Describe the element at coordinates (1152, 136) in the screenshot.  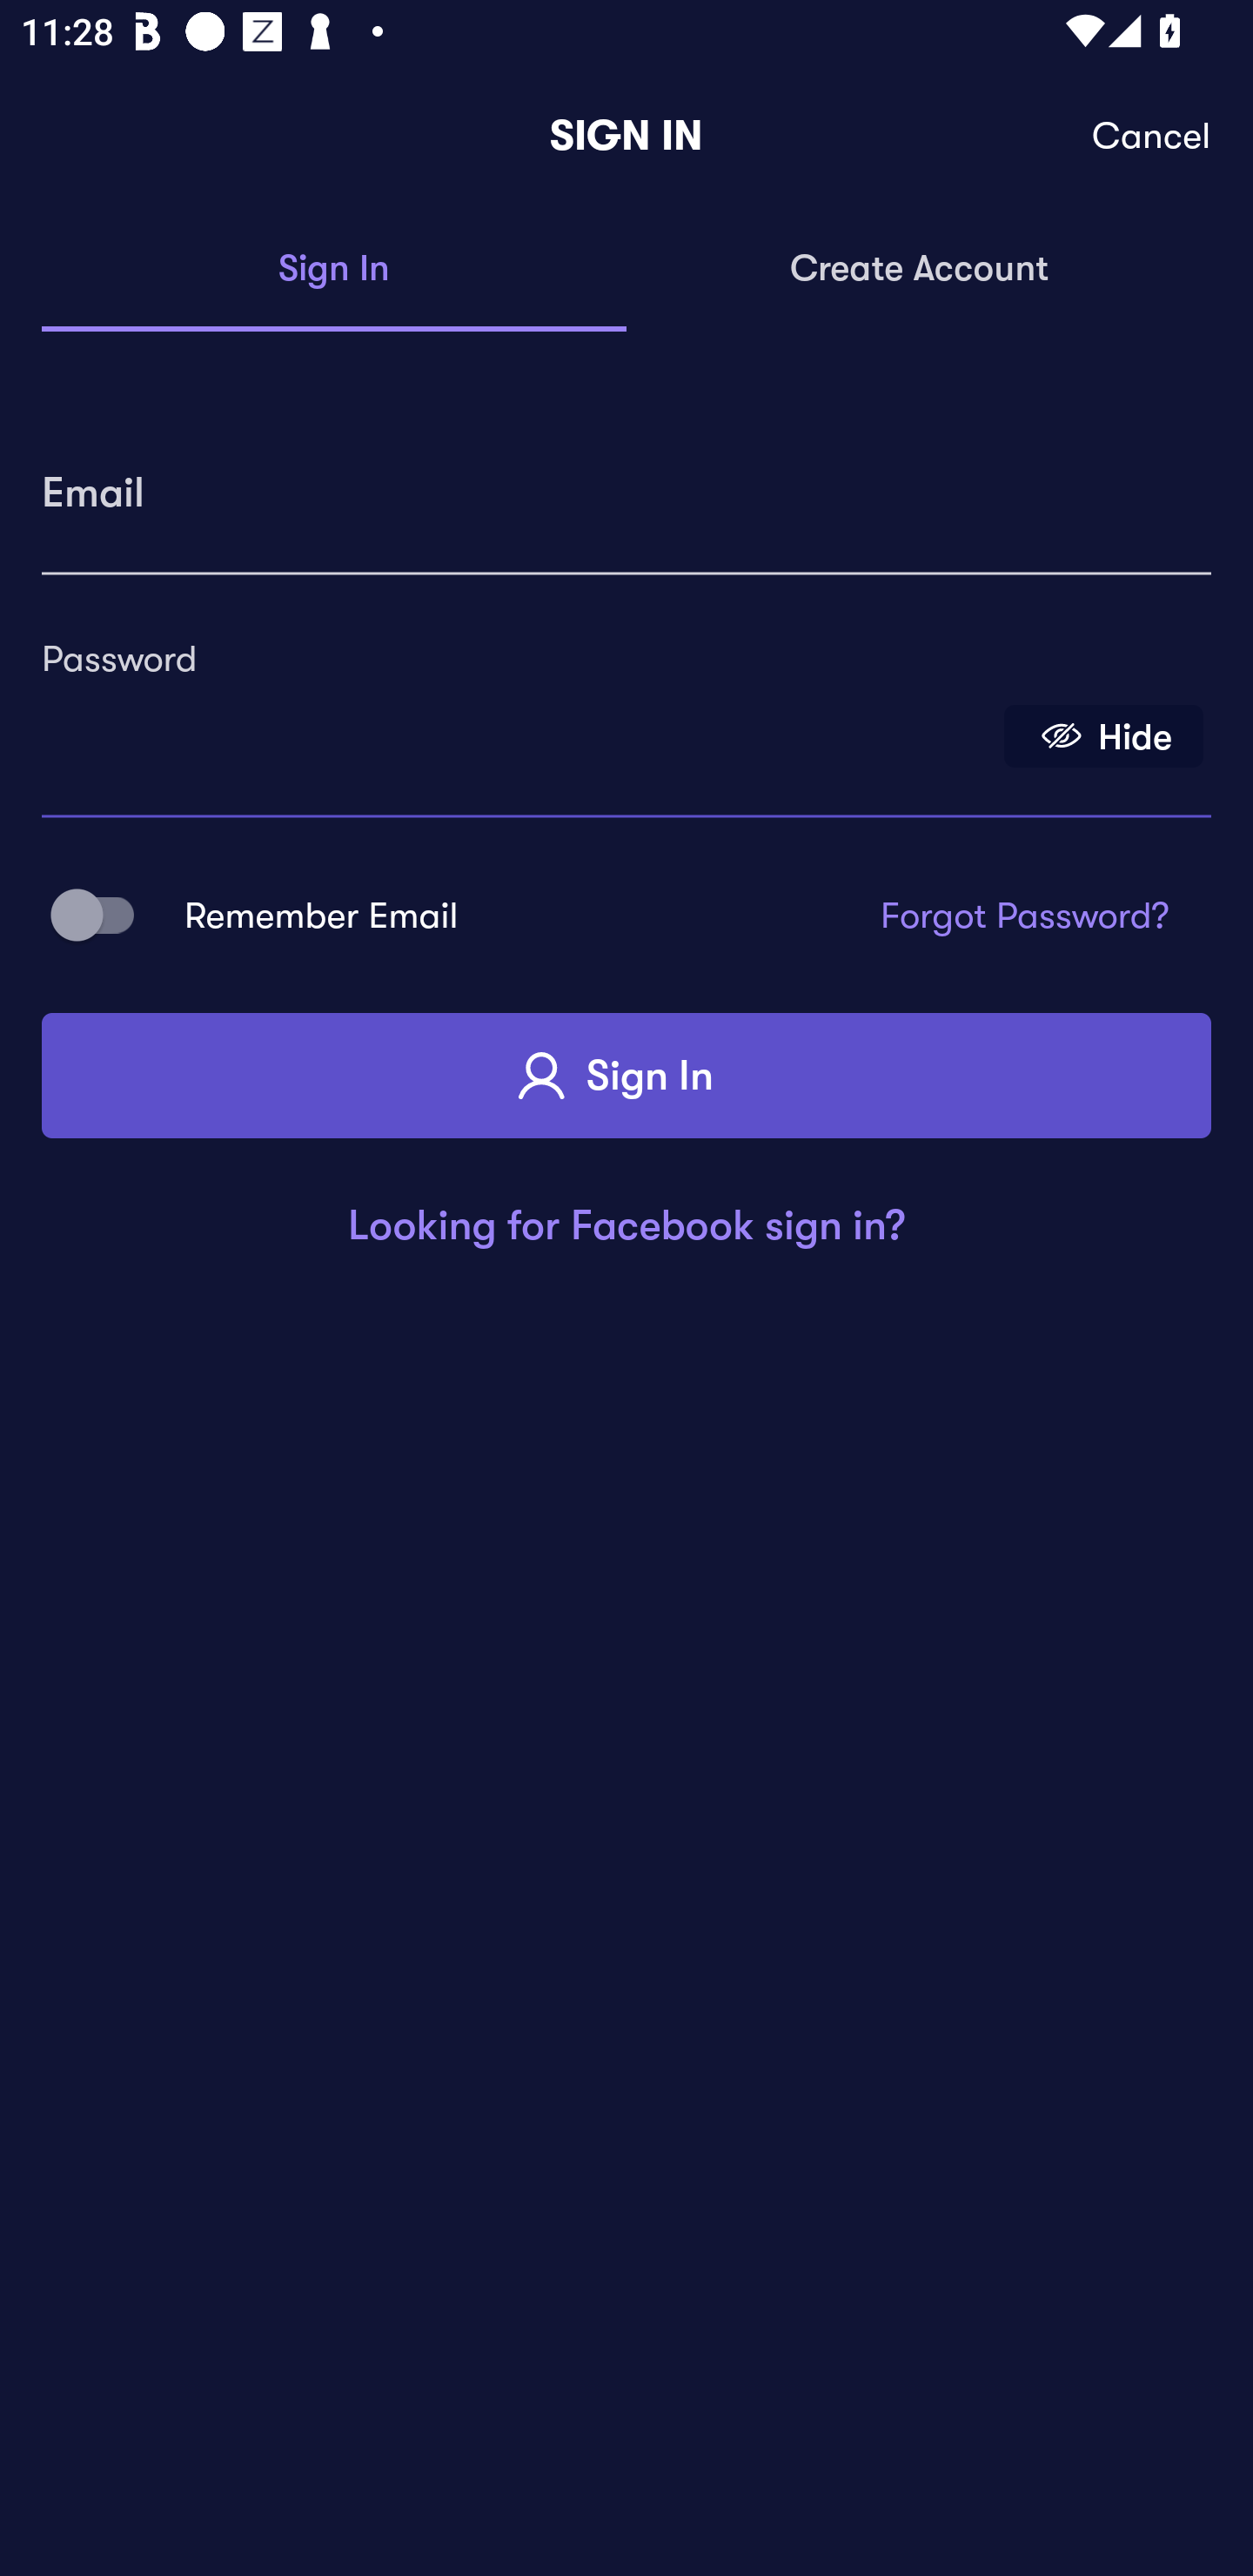
I see `Cancel` at that location.